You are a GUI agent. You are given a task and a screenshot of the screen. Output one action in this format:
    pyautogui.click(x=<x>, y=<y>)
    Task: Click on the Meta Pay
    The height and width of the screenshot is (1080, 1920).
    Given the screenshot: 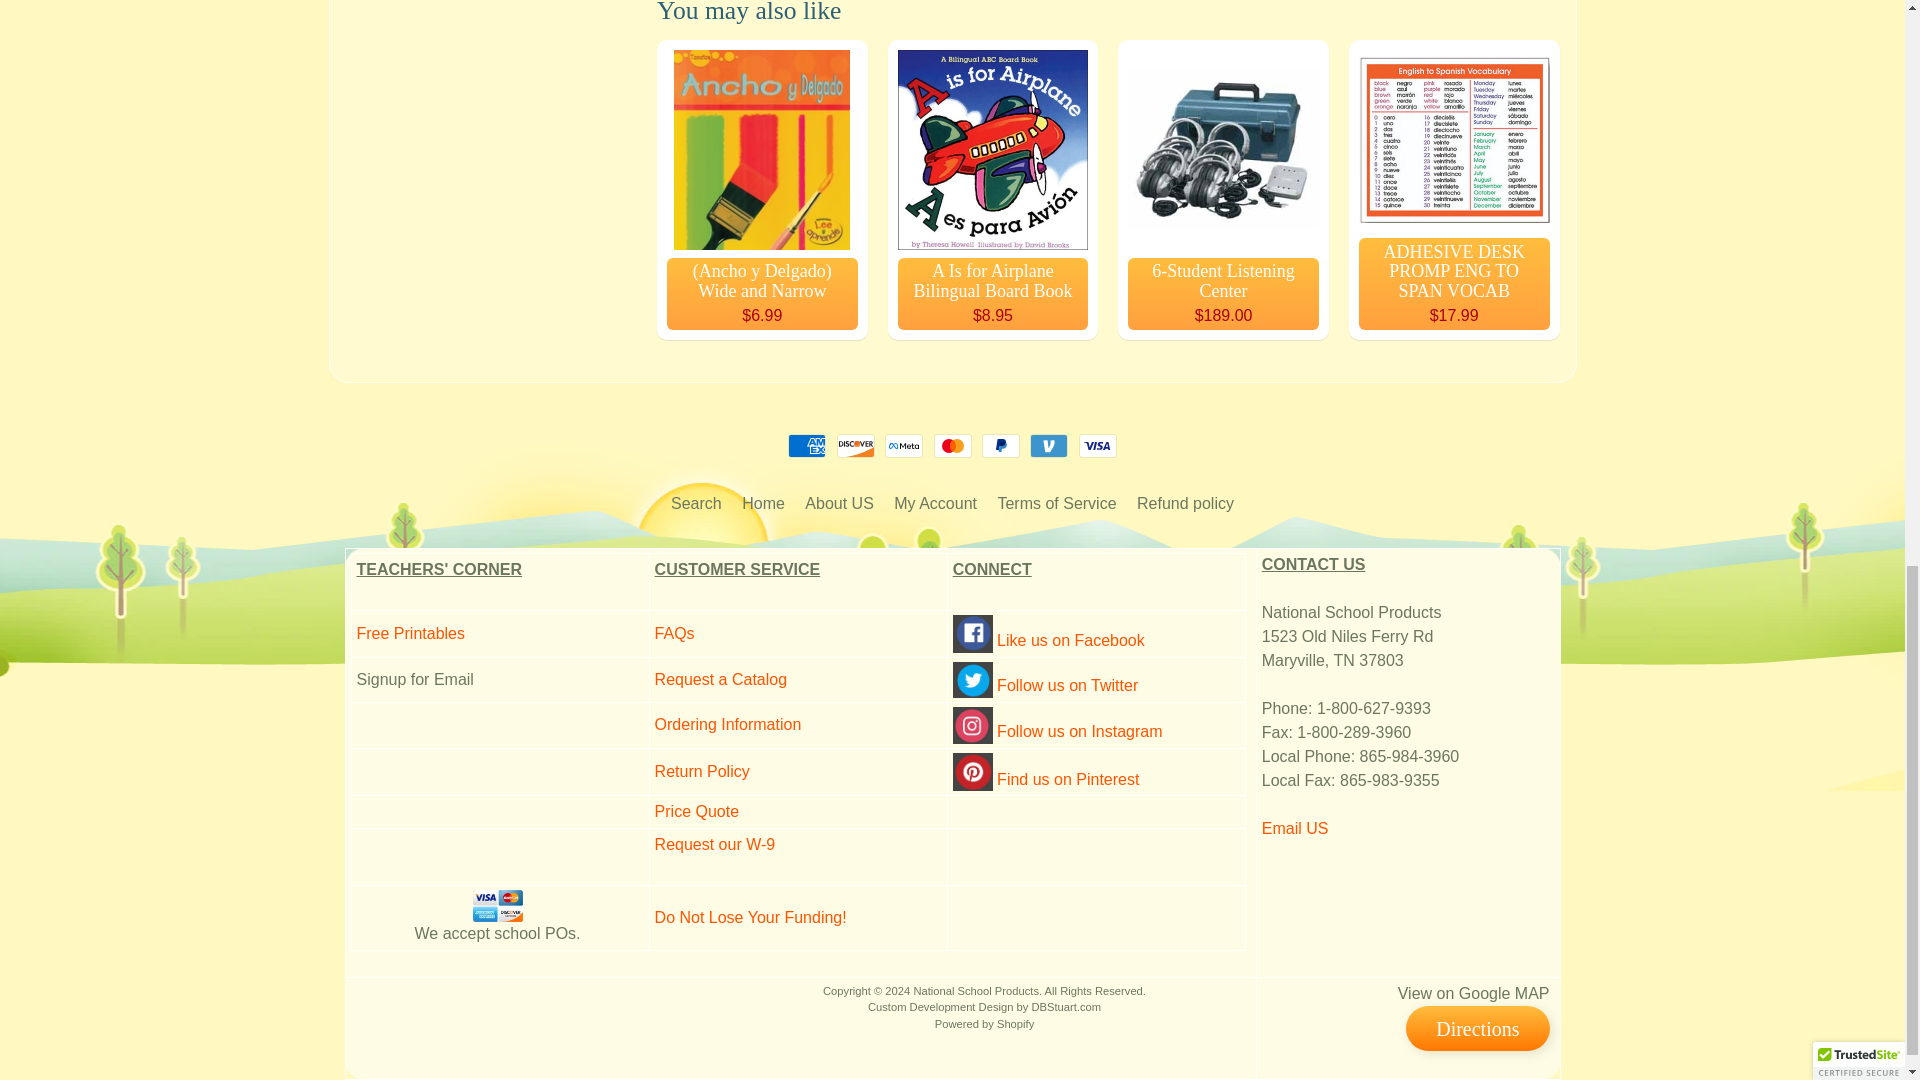 What is the action you would take?
    pyautogui.click(x=904, y=446)
    